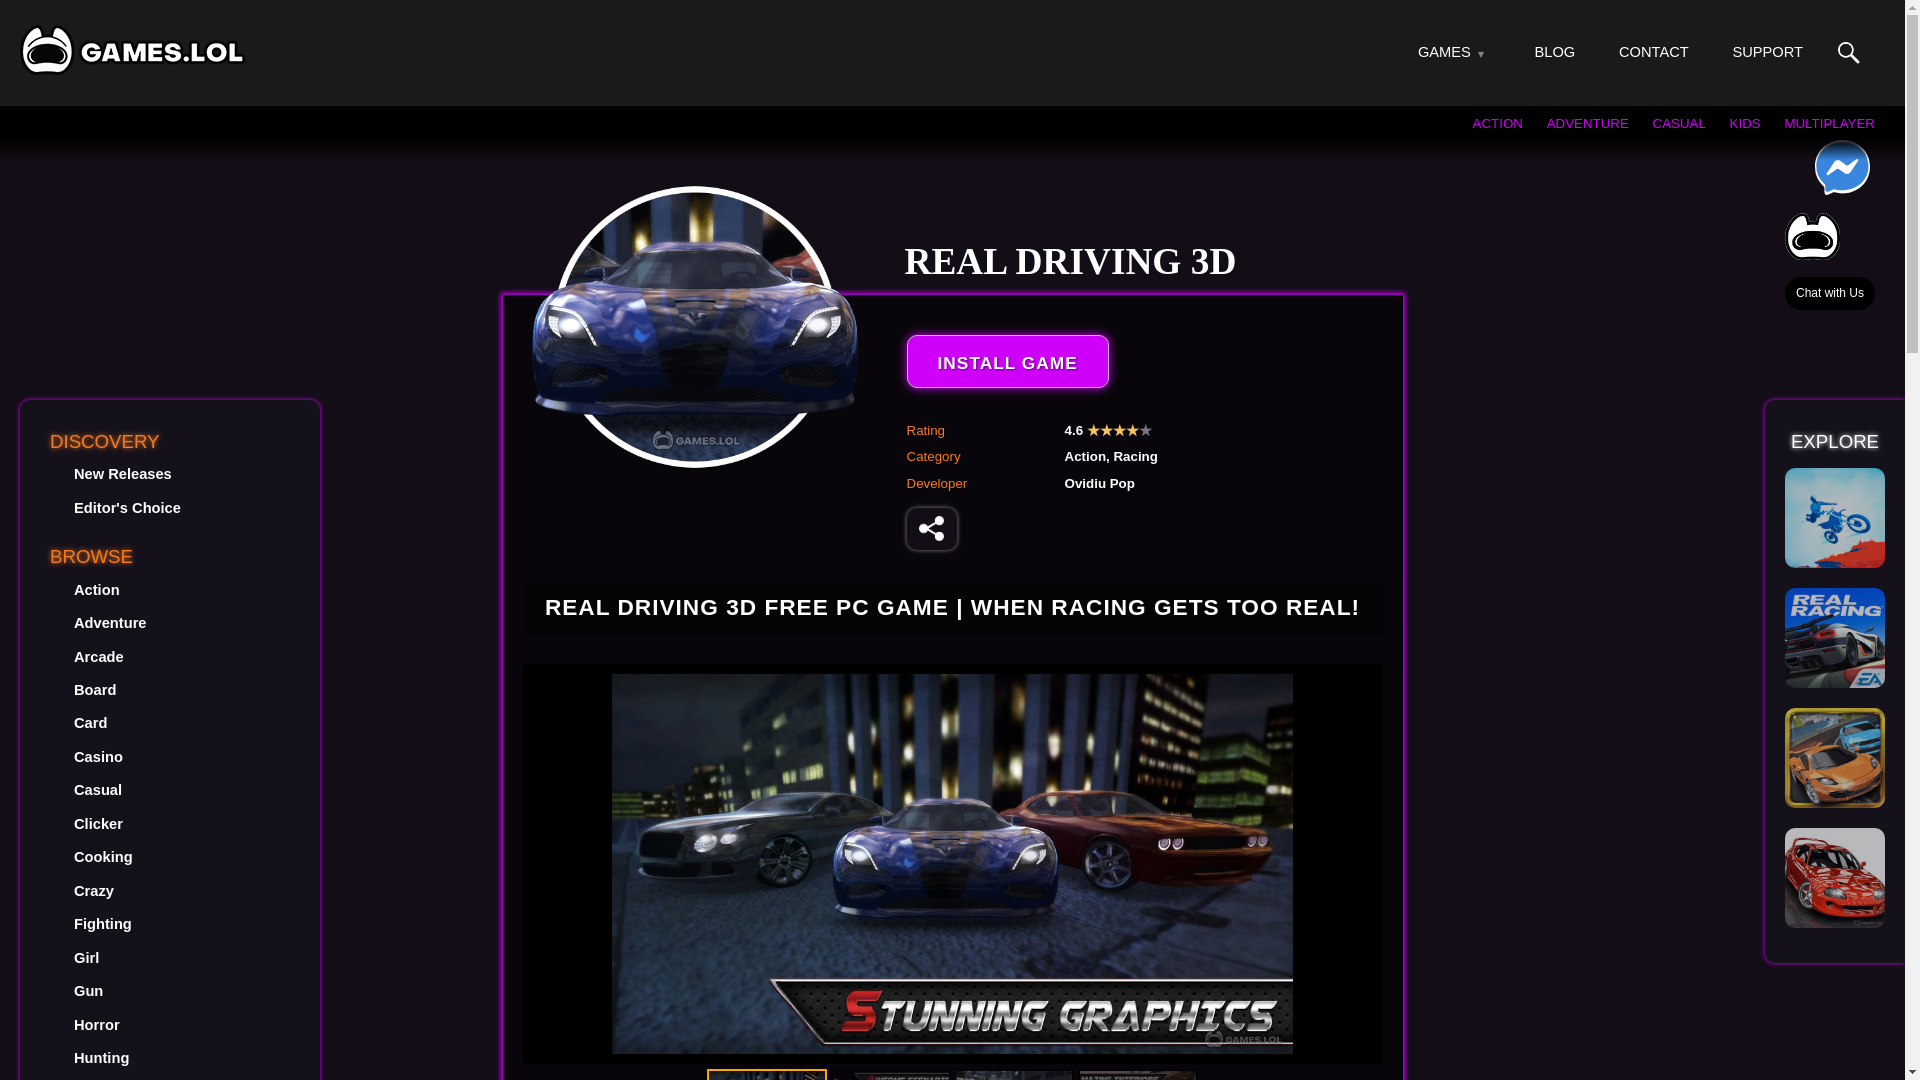 The width and height of the screenshot is (1920, 1080). I want to click on New Releases, so click(123, 473).